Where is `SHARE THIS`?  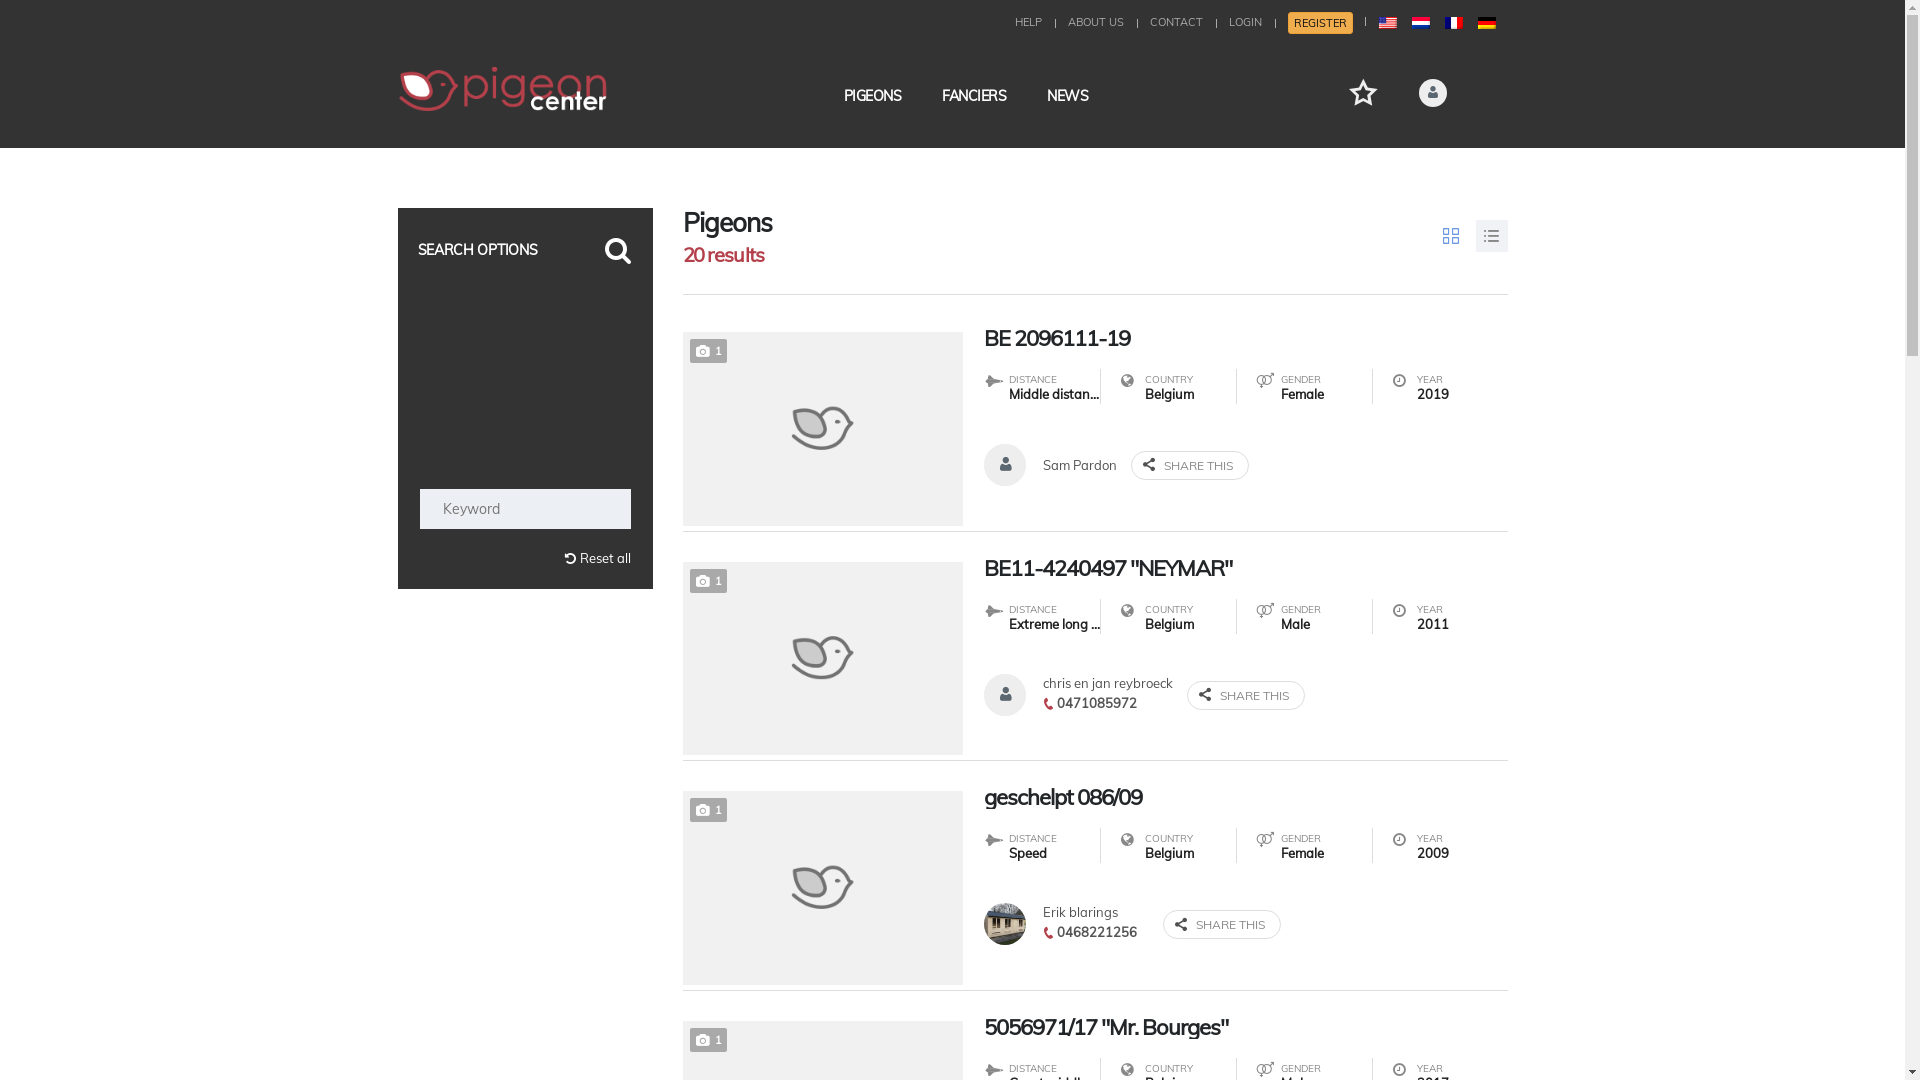
SHARE THIS is located at coordinates (1245, 696).